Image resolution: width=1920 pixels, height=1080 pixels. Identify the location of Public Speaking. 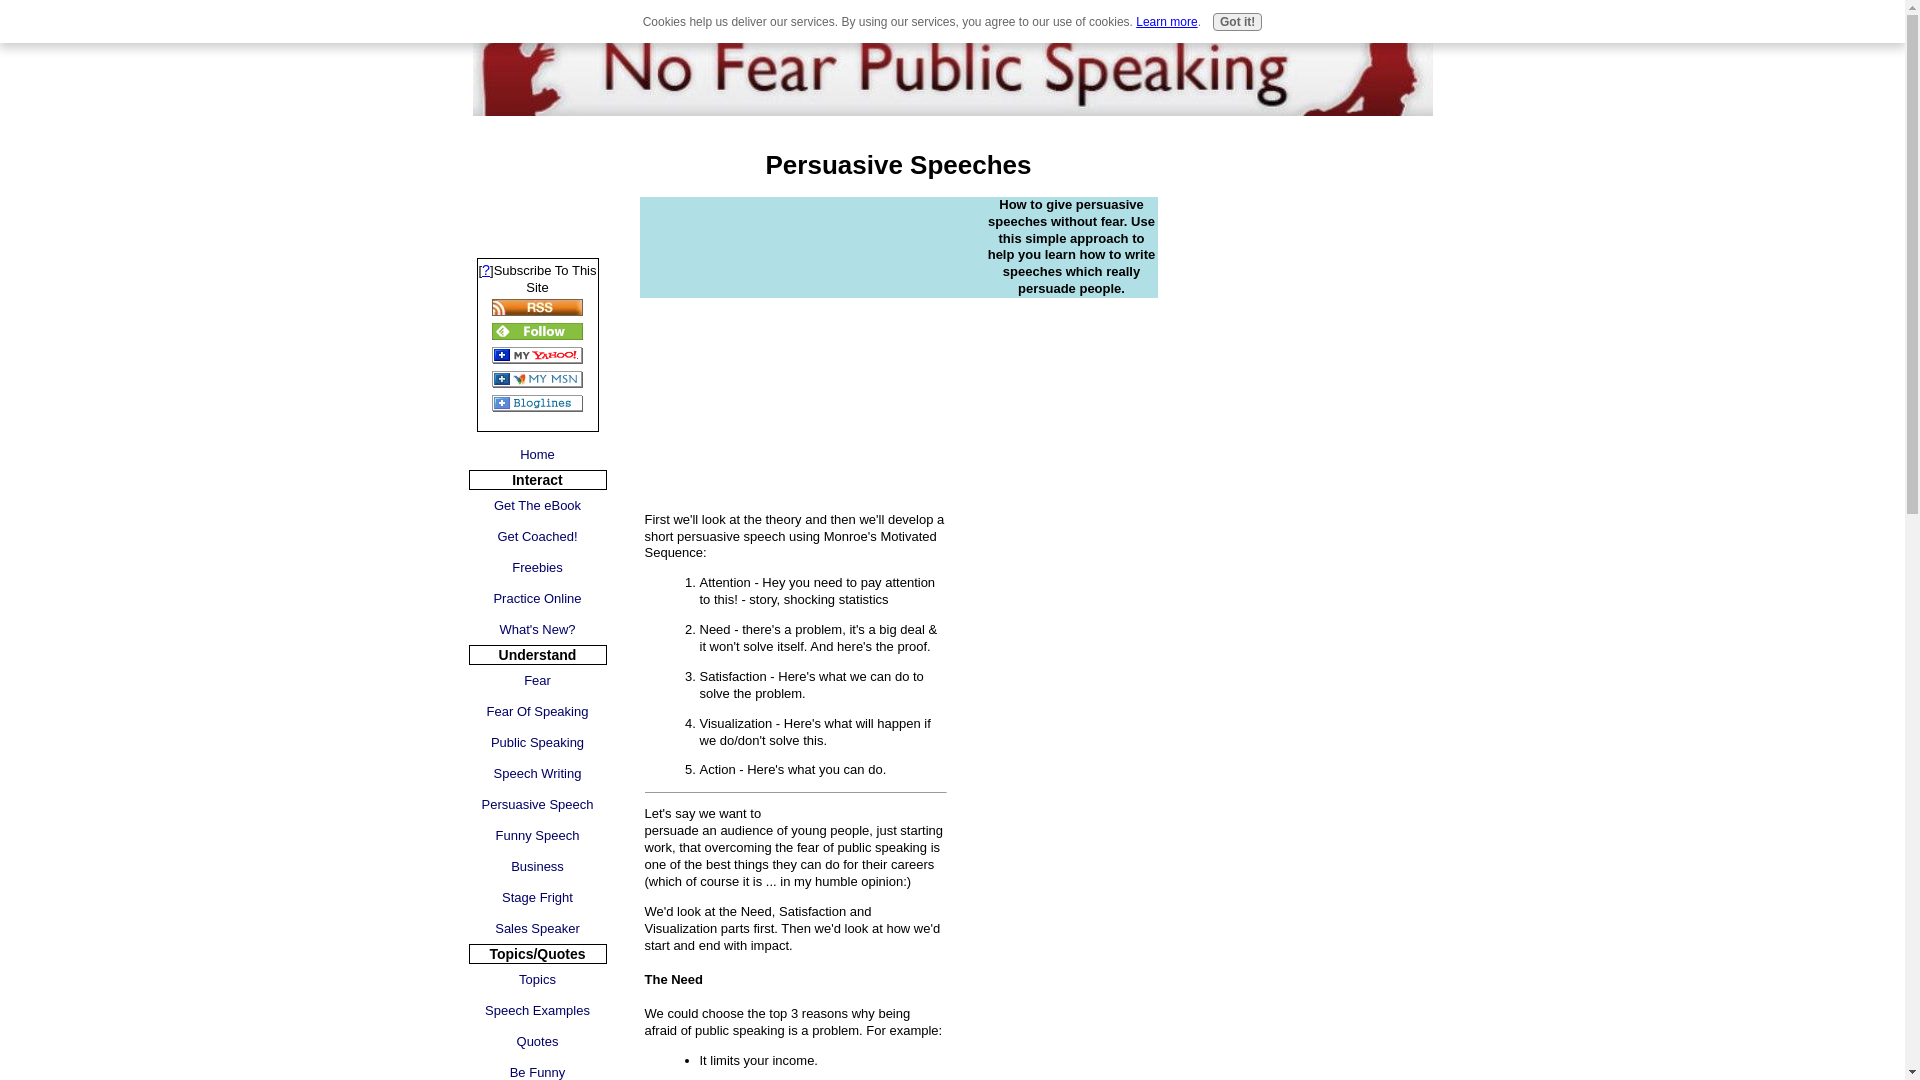
(537, 742).